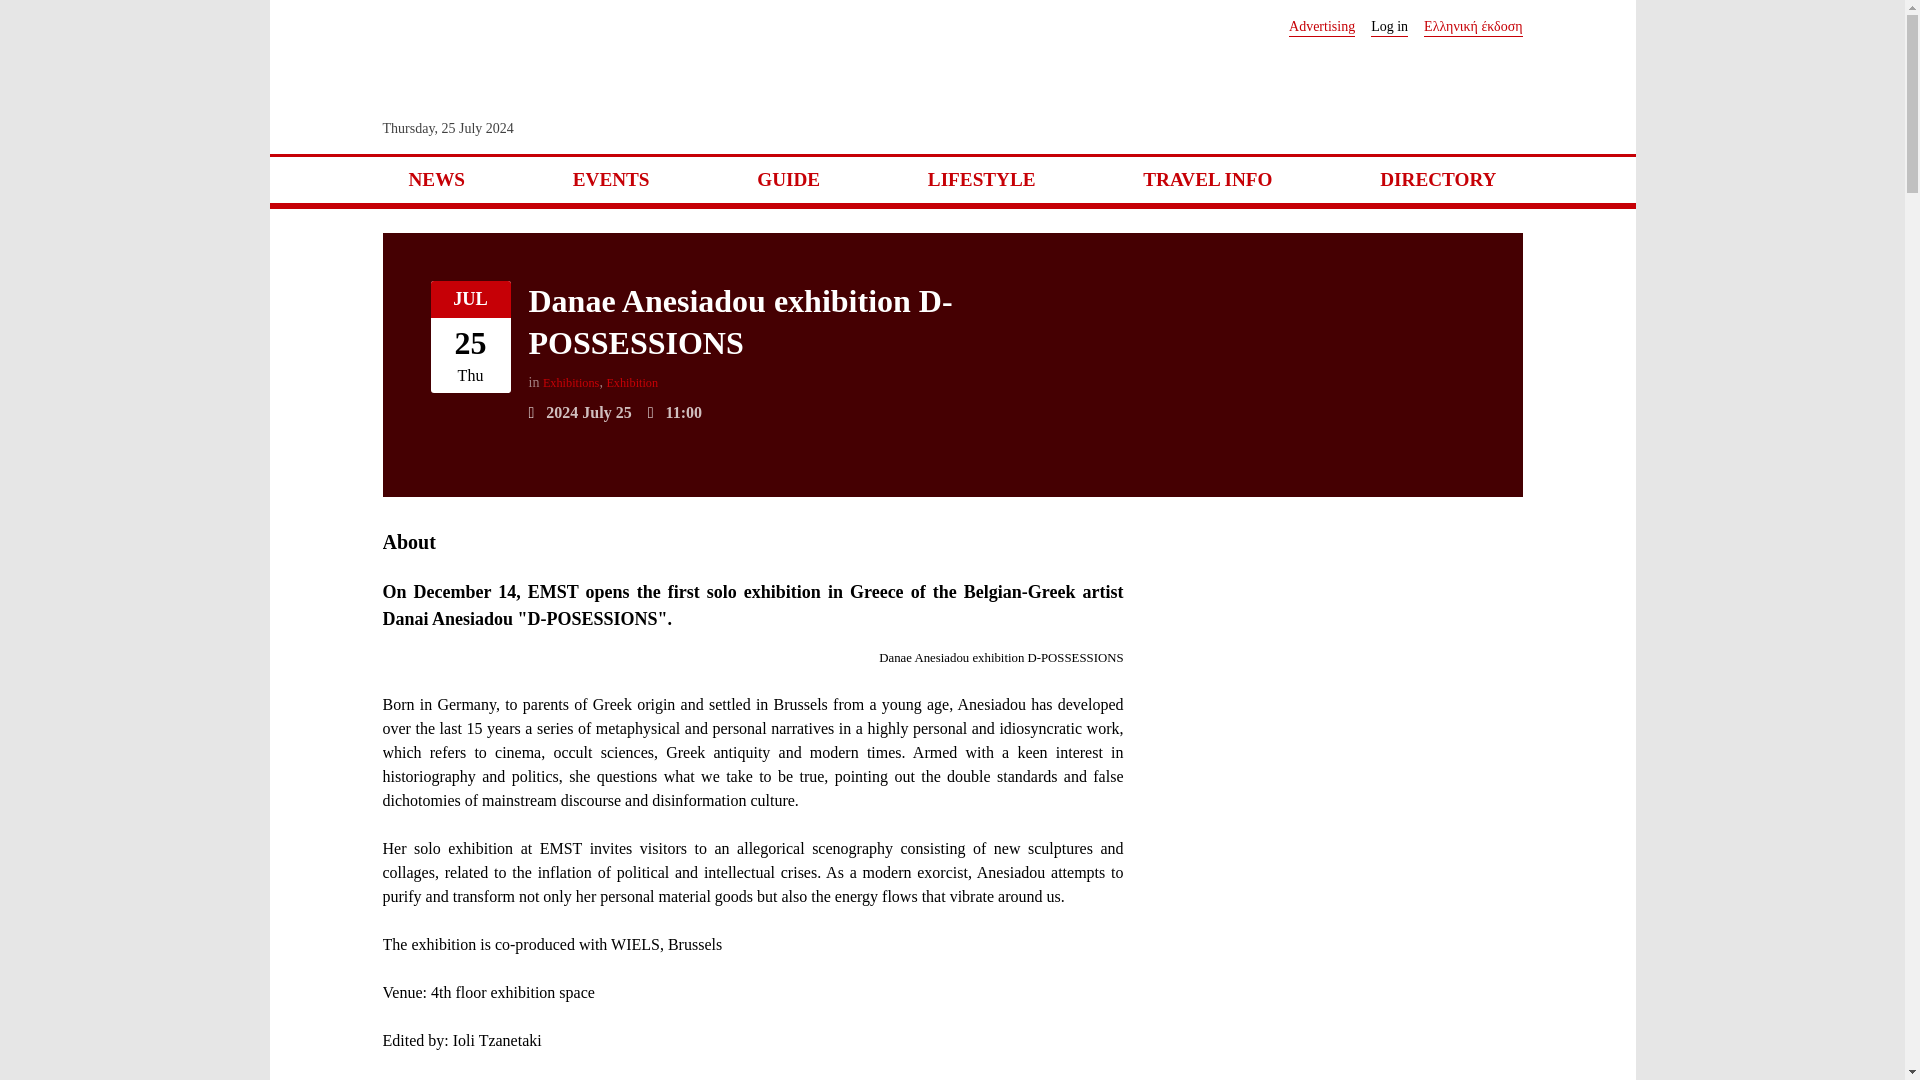 Image resolution: width=1920 pixels, height=1080 pixels. I want to click on EVENTS, so click(611, 179).